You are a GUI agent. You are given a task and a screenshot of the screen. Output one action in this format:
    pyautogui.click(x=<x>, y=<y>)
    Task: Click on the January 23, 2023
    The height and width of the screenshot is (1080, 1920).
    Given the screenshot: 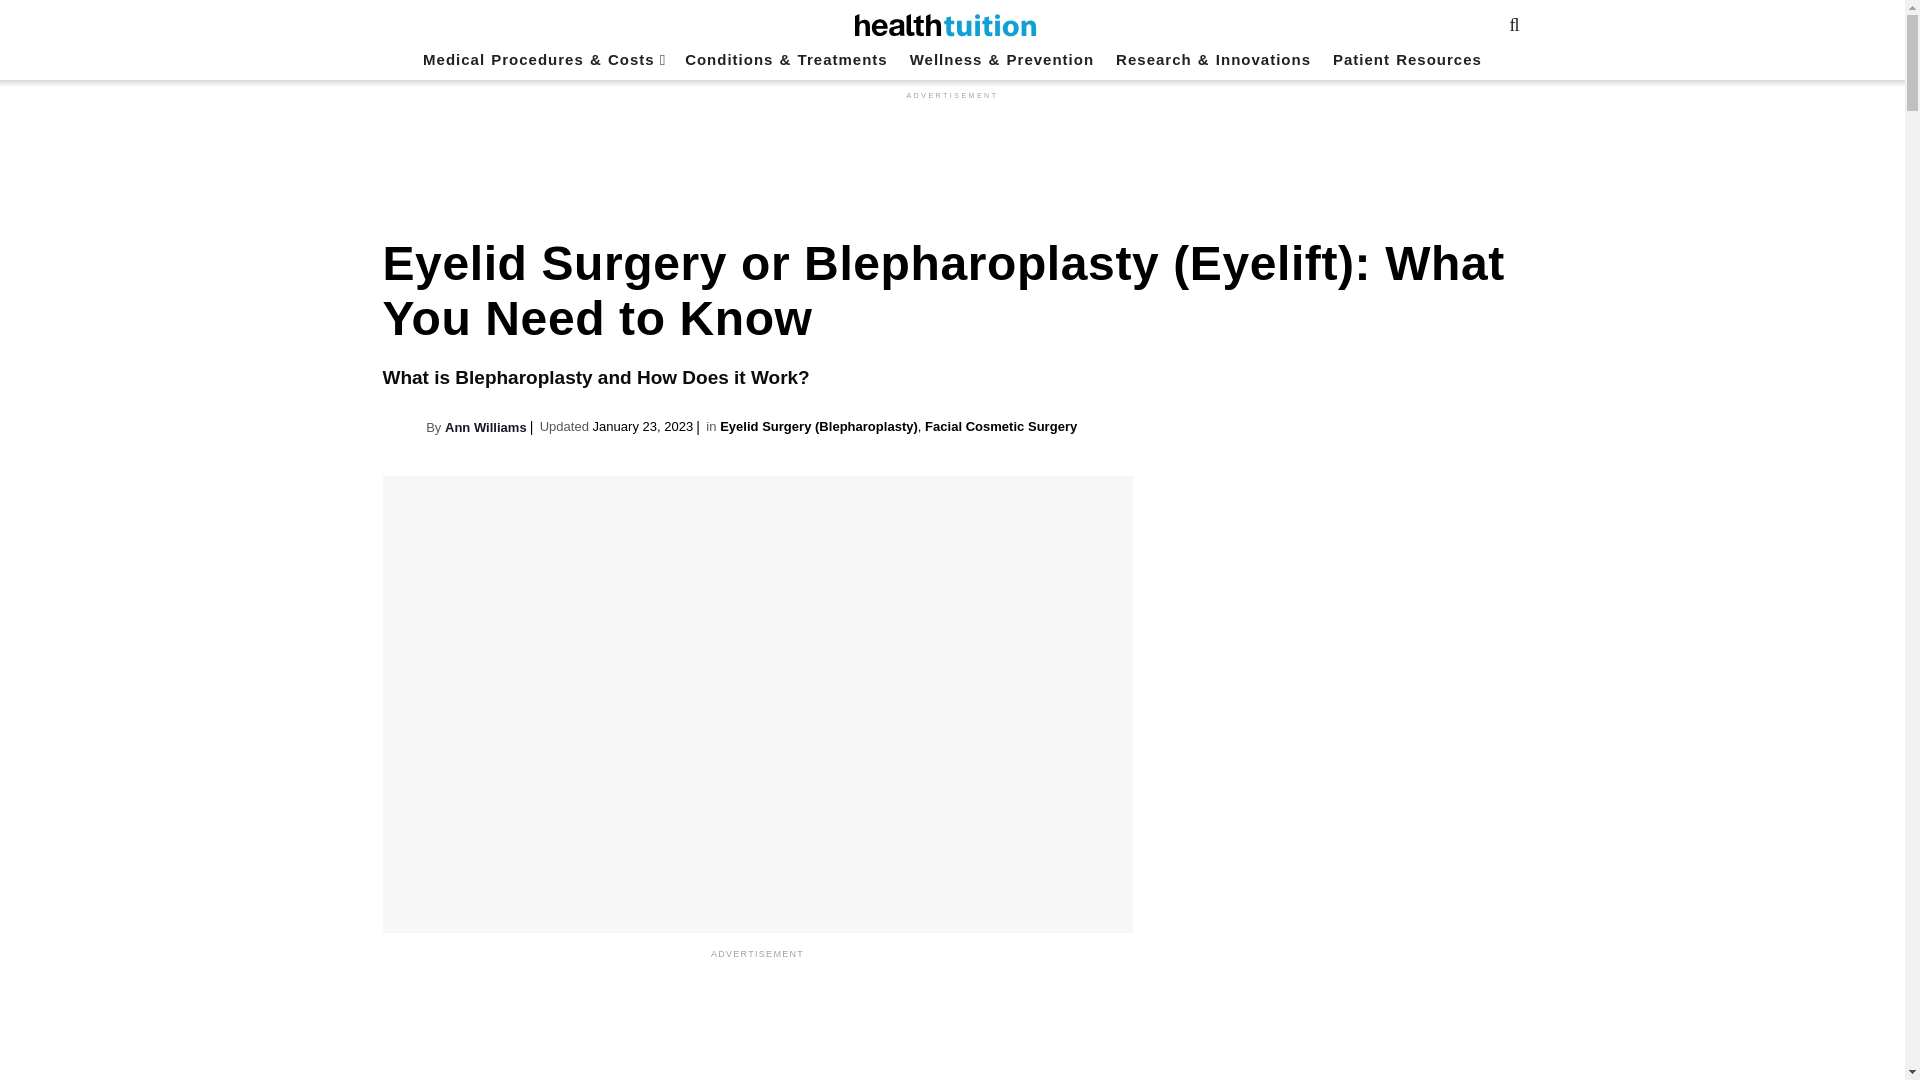 What is the action you would take?
    pyautogui.click(x=643, y=426)
    